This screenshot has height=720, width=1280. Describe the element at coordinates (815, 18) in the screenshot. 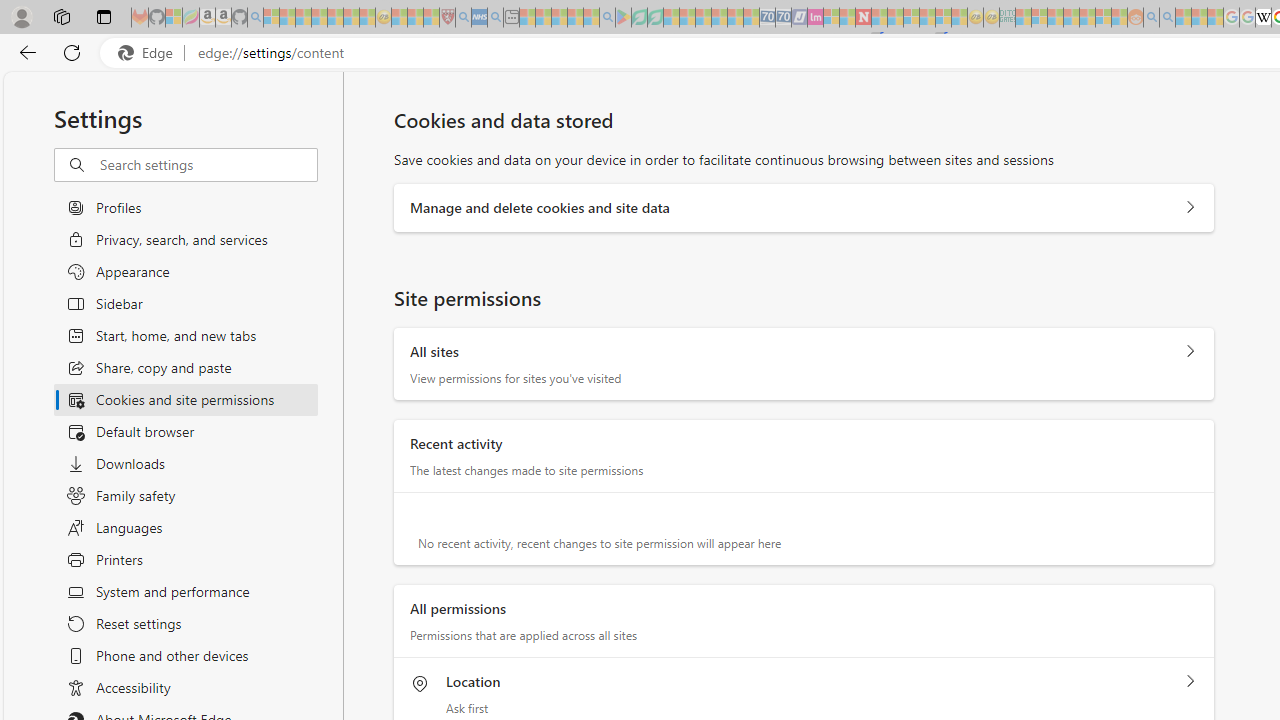

I see `Jobs - lastminute.com Investor Portal - Sleeping` at that location.